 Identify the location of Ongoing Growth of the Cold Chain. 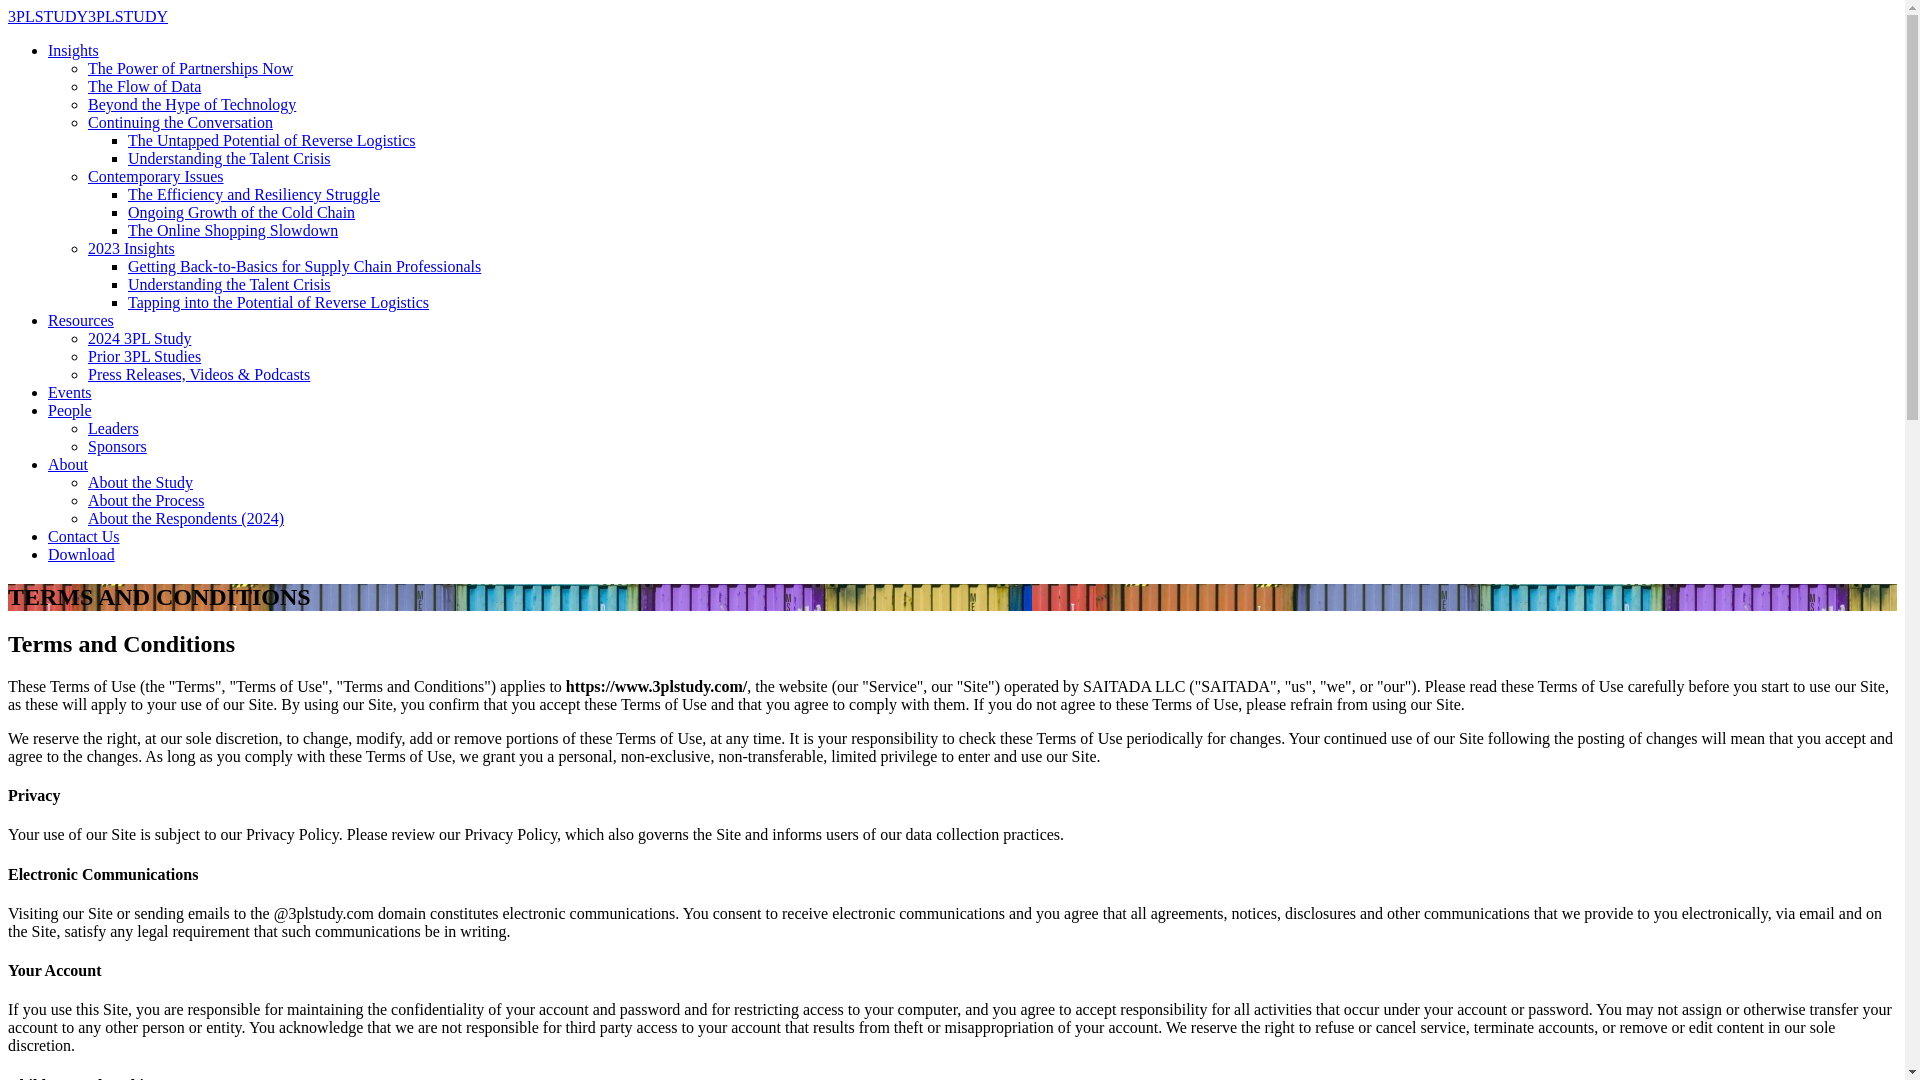
(242, 212).